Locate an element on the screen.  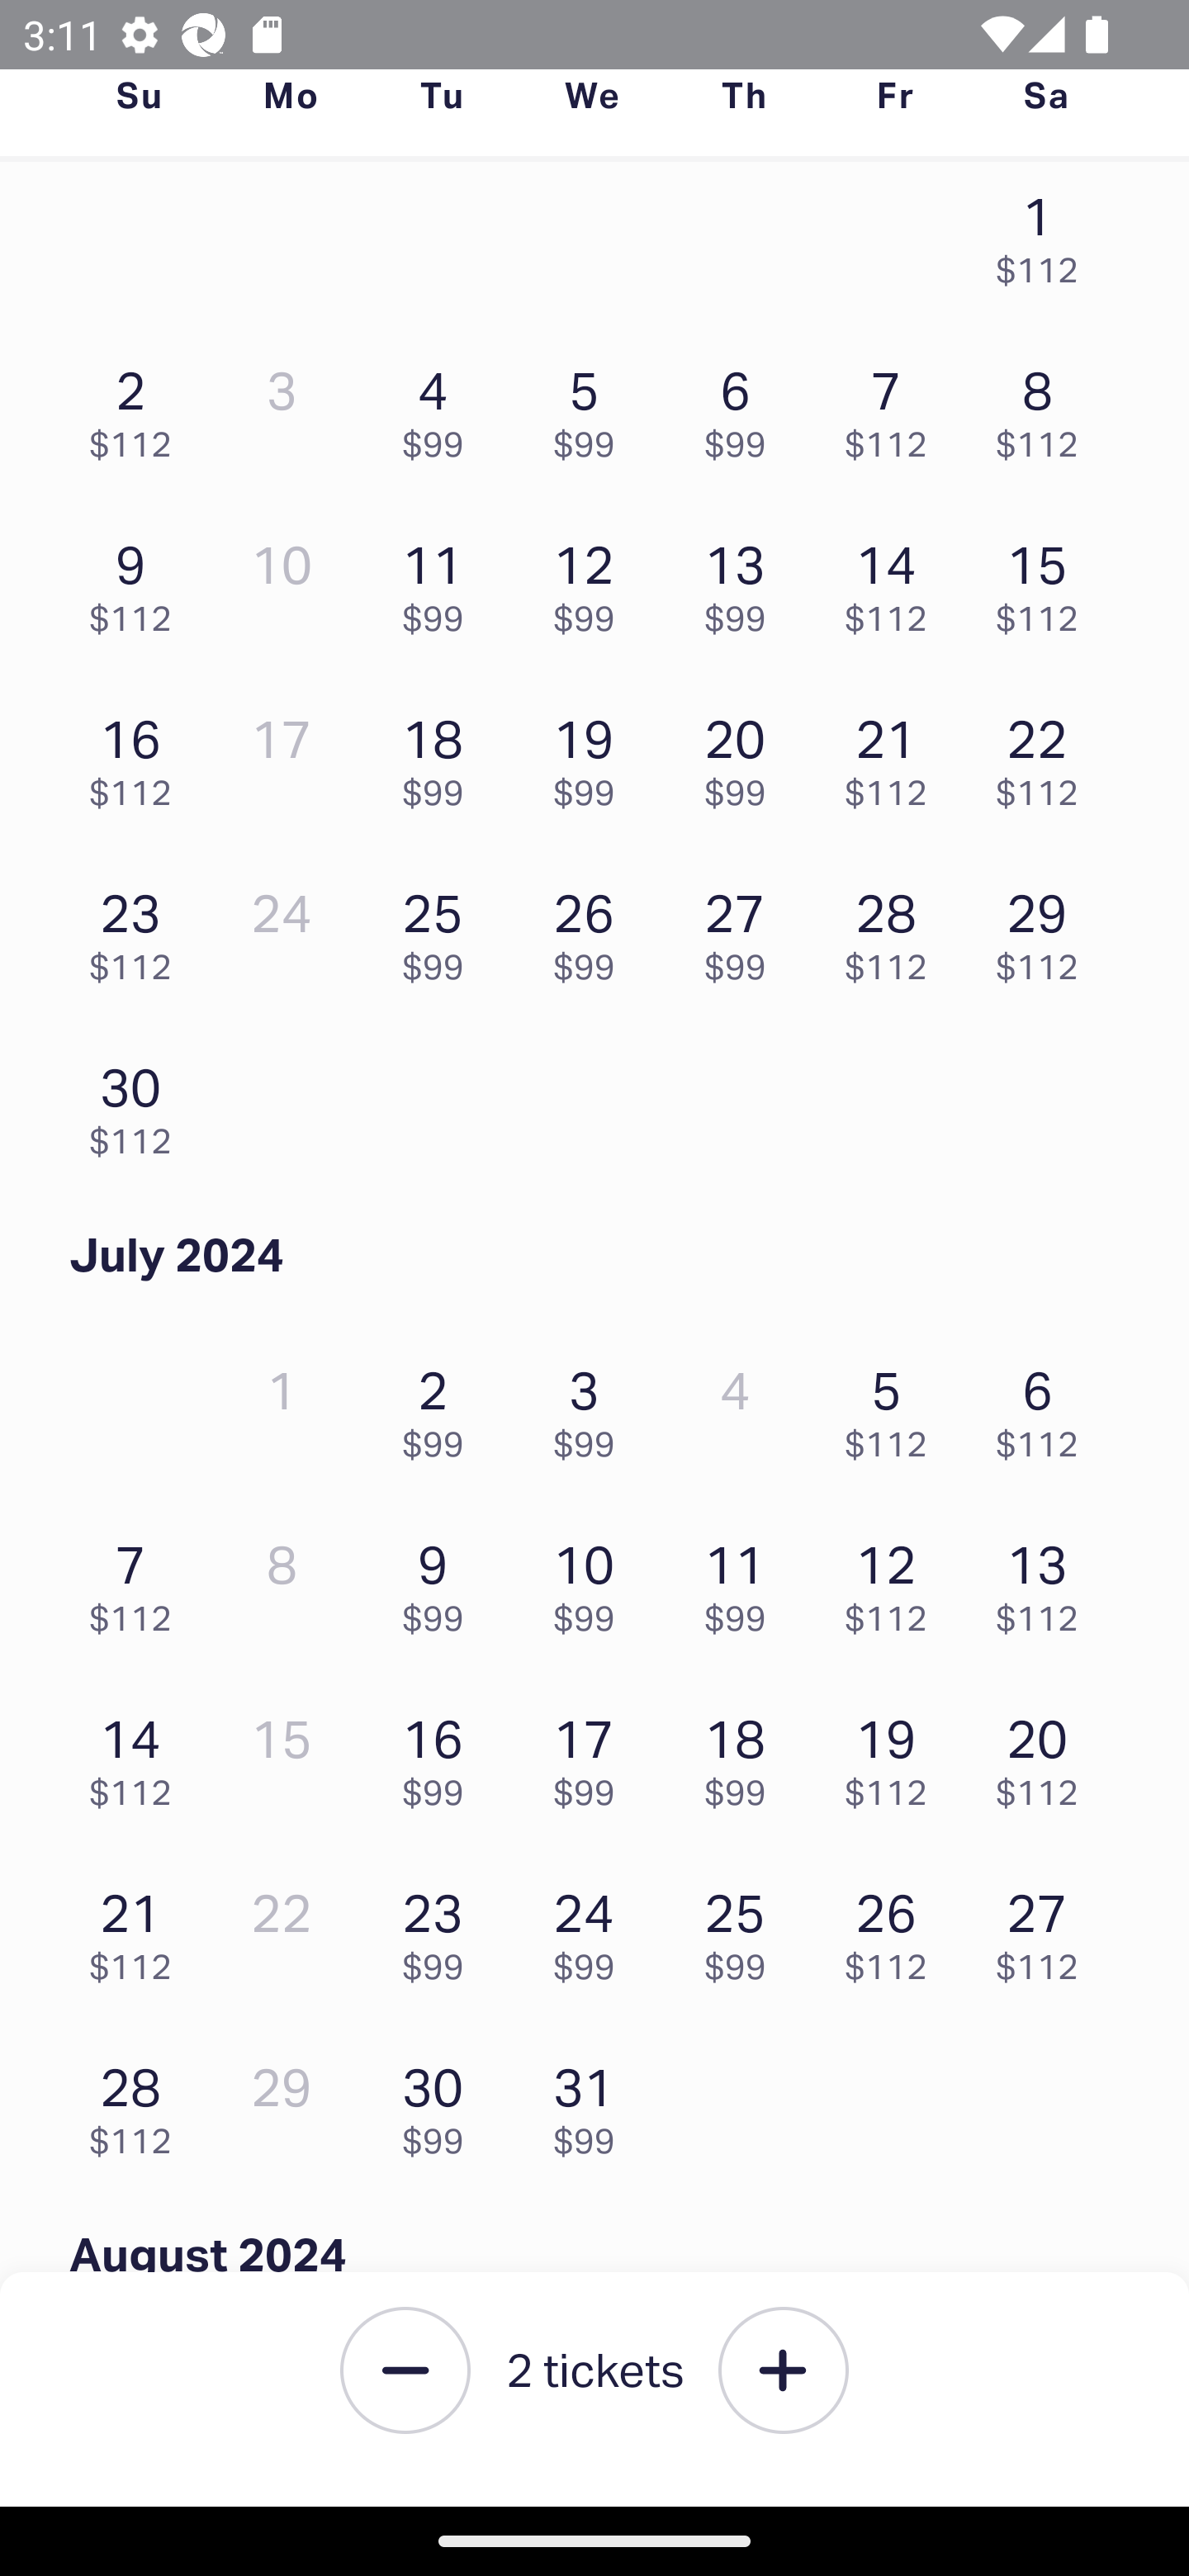
14 $112 is located at coordinates (139, 1755).